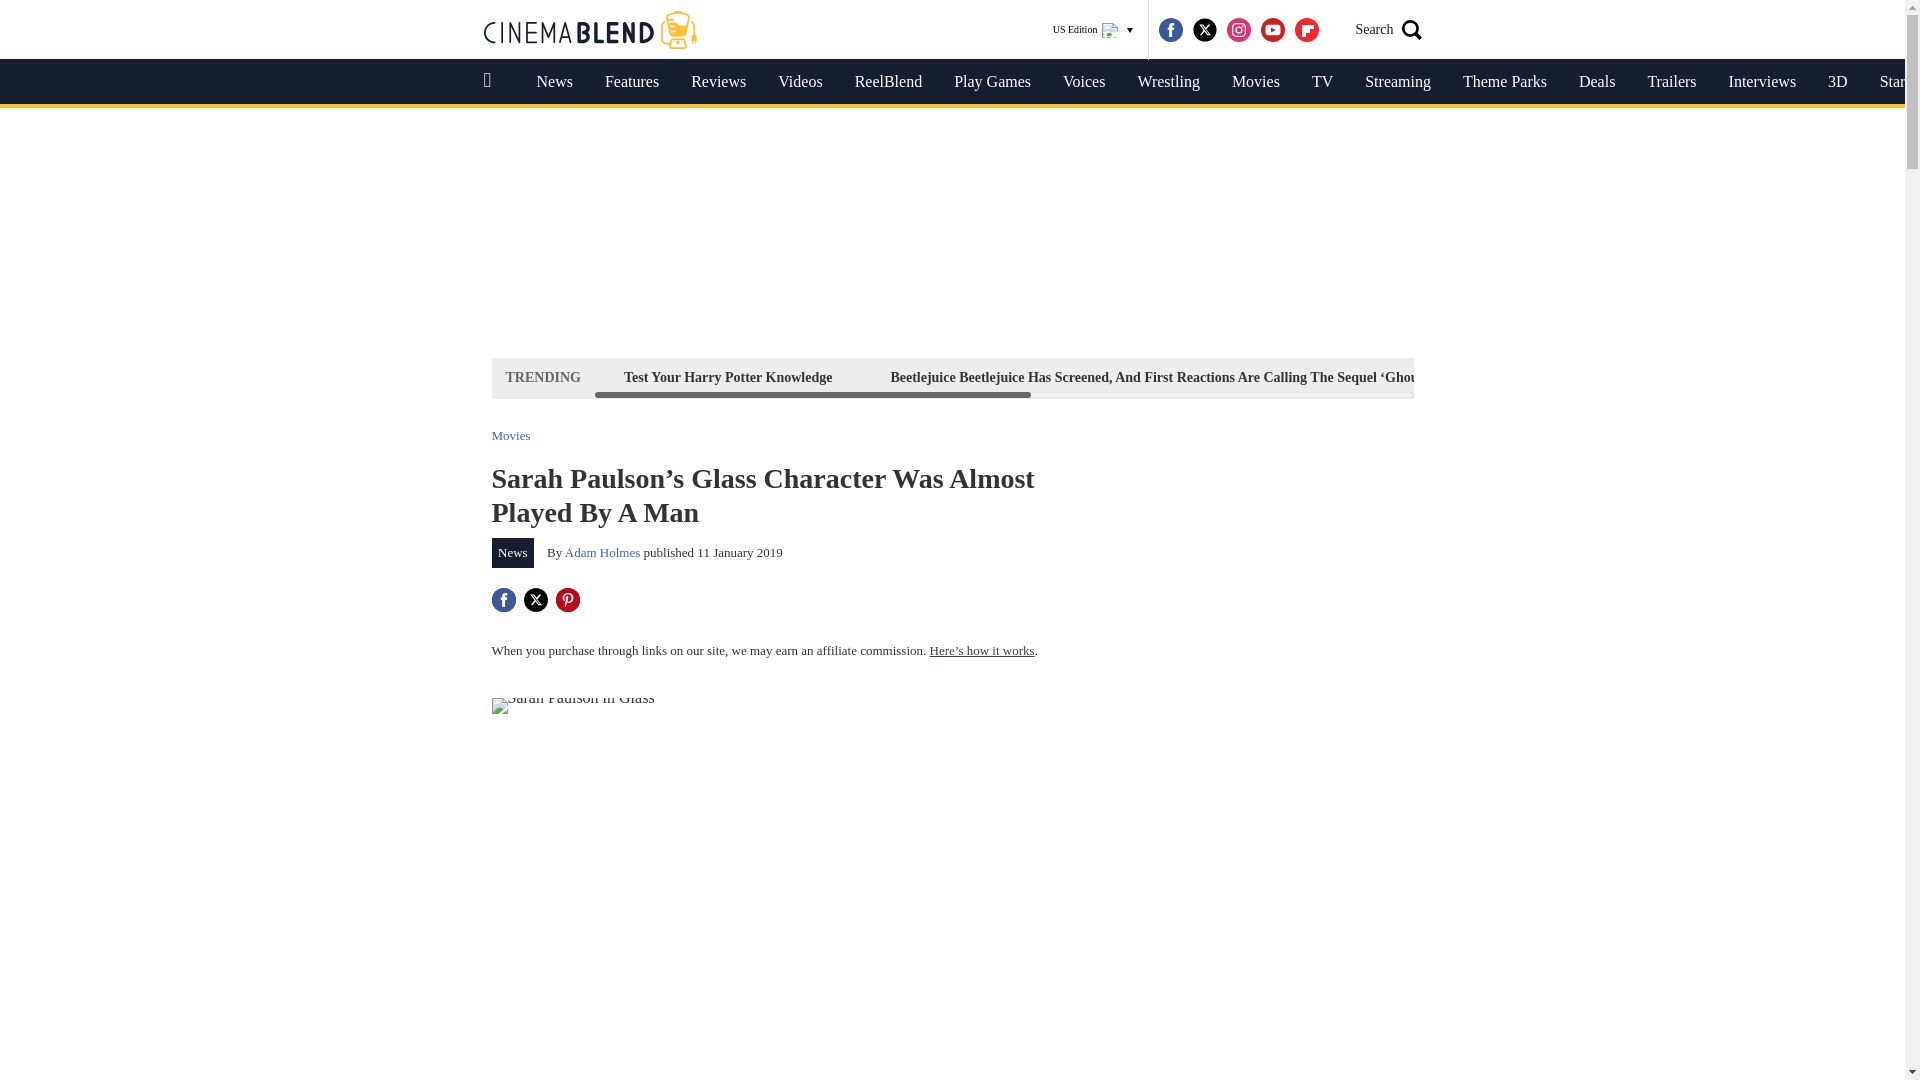  What do you see at coordinates (511, 434) in the screenshot?
I see `Movies` at bounding box center [511, 434].